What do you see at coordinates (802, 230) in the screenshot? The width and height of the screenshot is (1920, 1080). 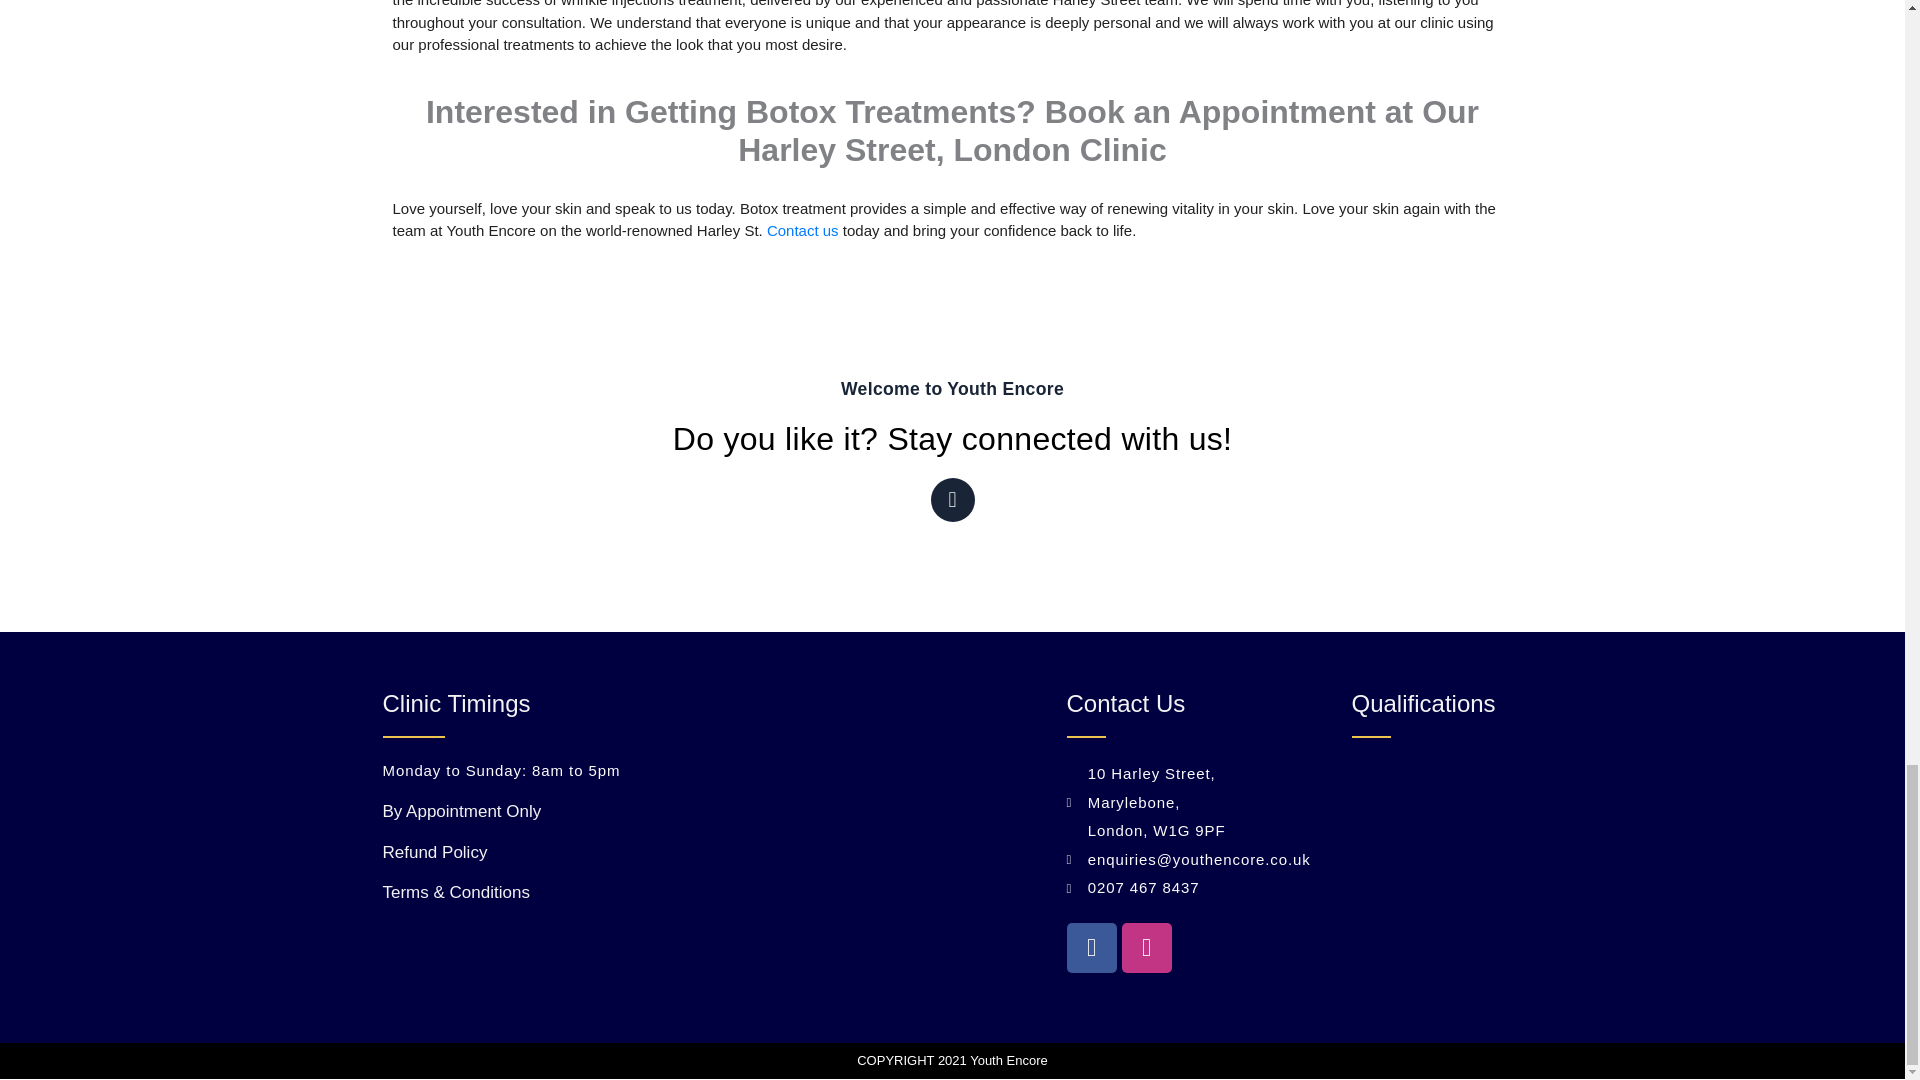 I see `Contact us` at bounding box center [802, 230].